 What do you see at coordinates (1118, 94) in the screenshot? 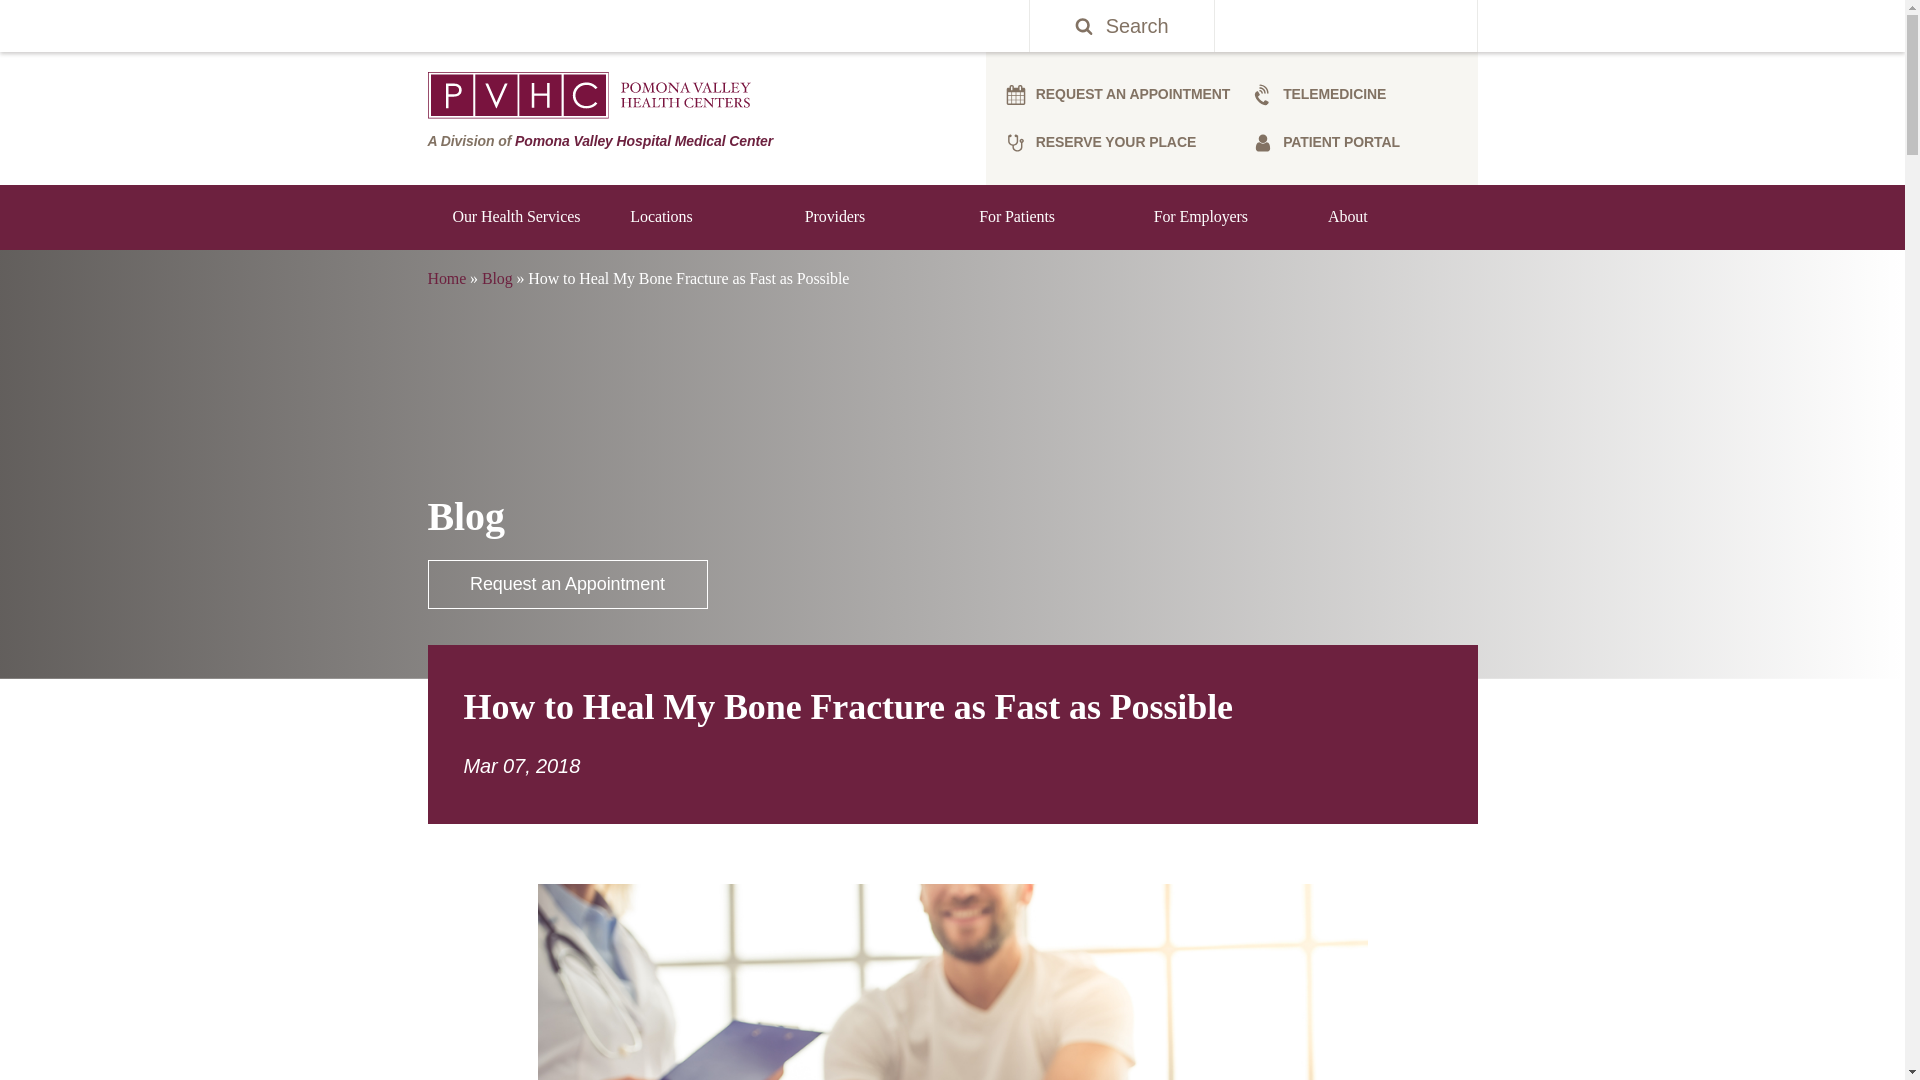
I see `REQUEST AN APPOINTMENT` at bounding box center [1118, 94].